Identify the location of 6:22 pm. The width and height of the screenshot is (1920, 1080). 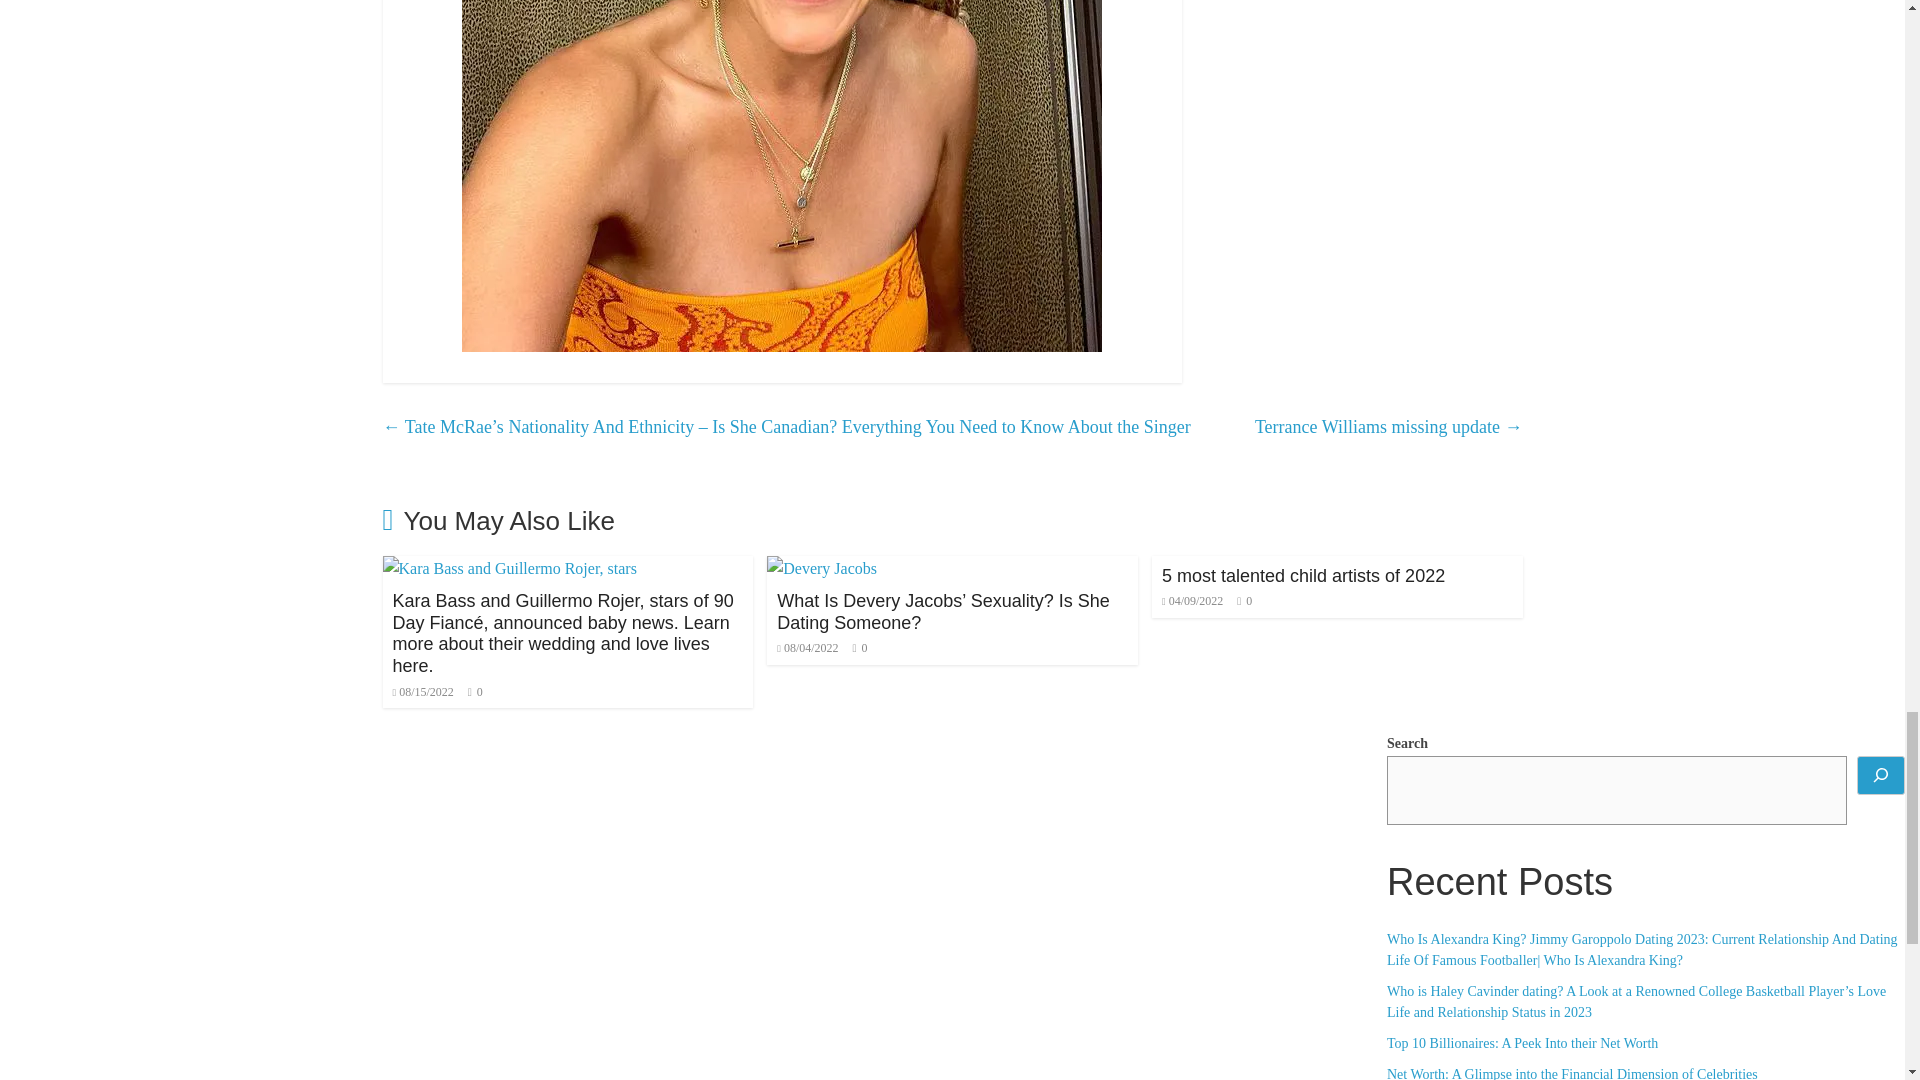
(807, 648).